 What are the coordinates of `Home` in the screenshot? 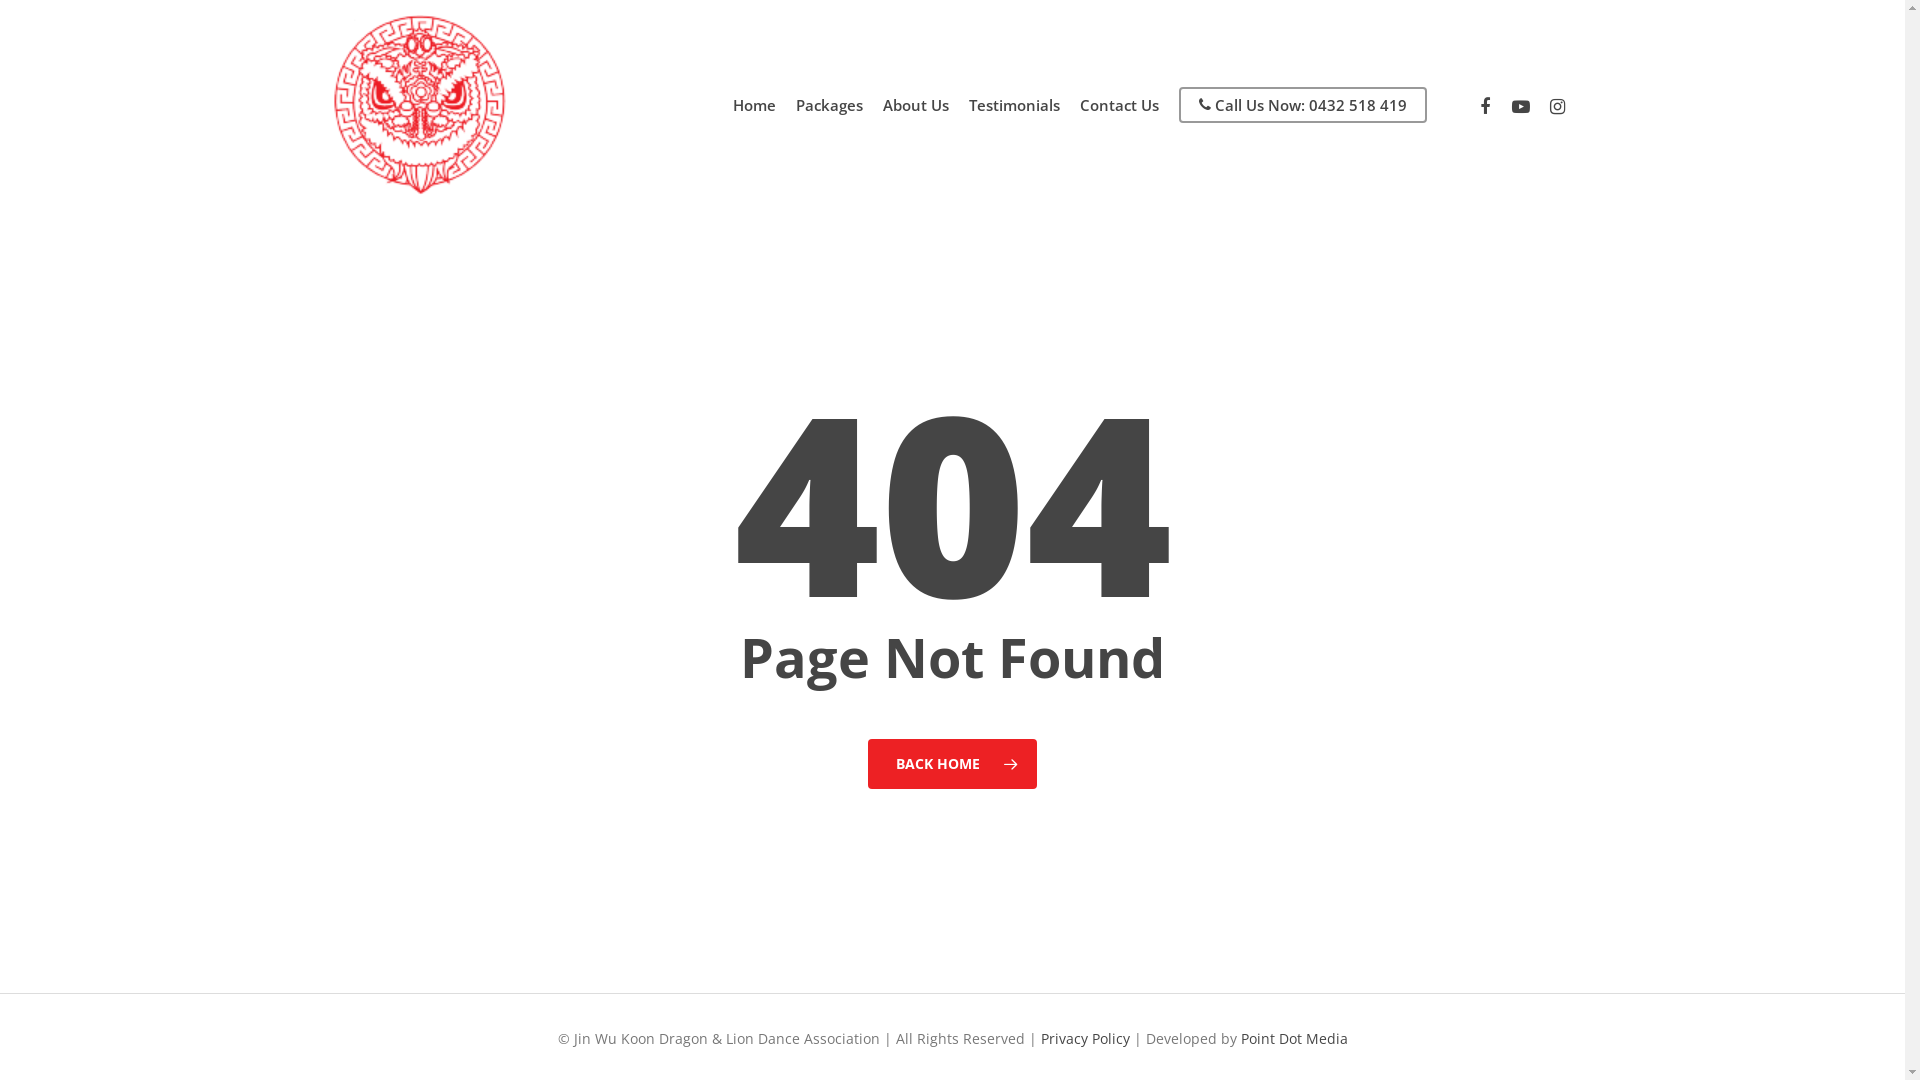 It's located at (754, 105).